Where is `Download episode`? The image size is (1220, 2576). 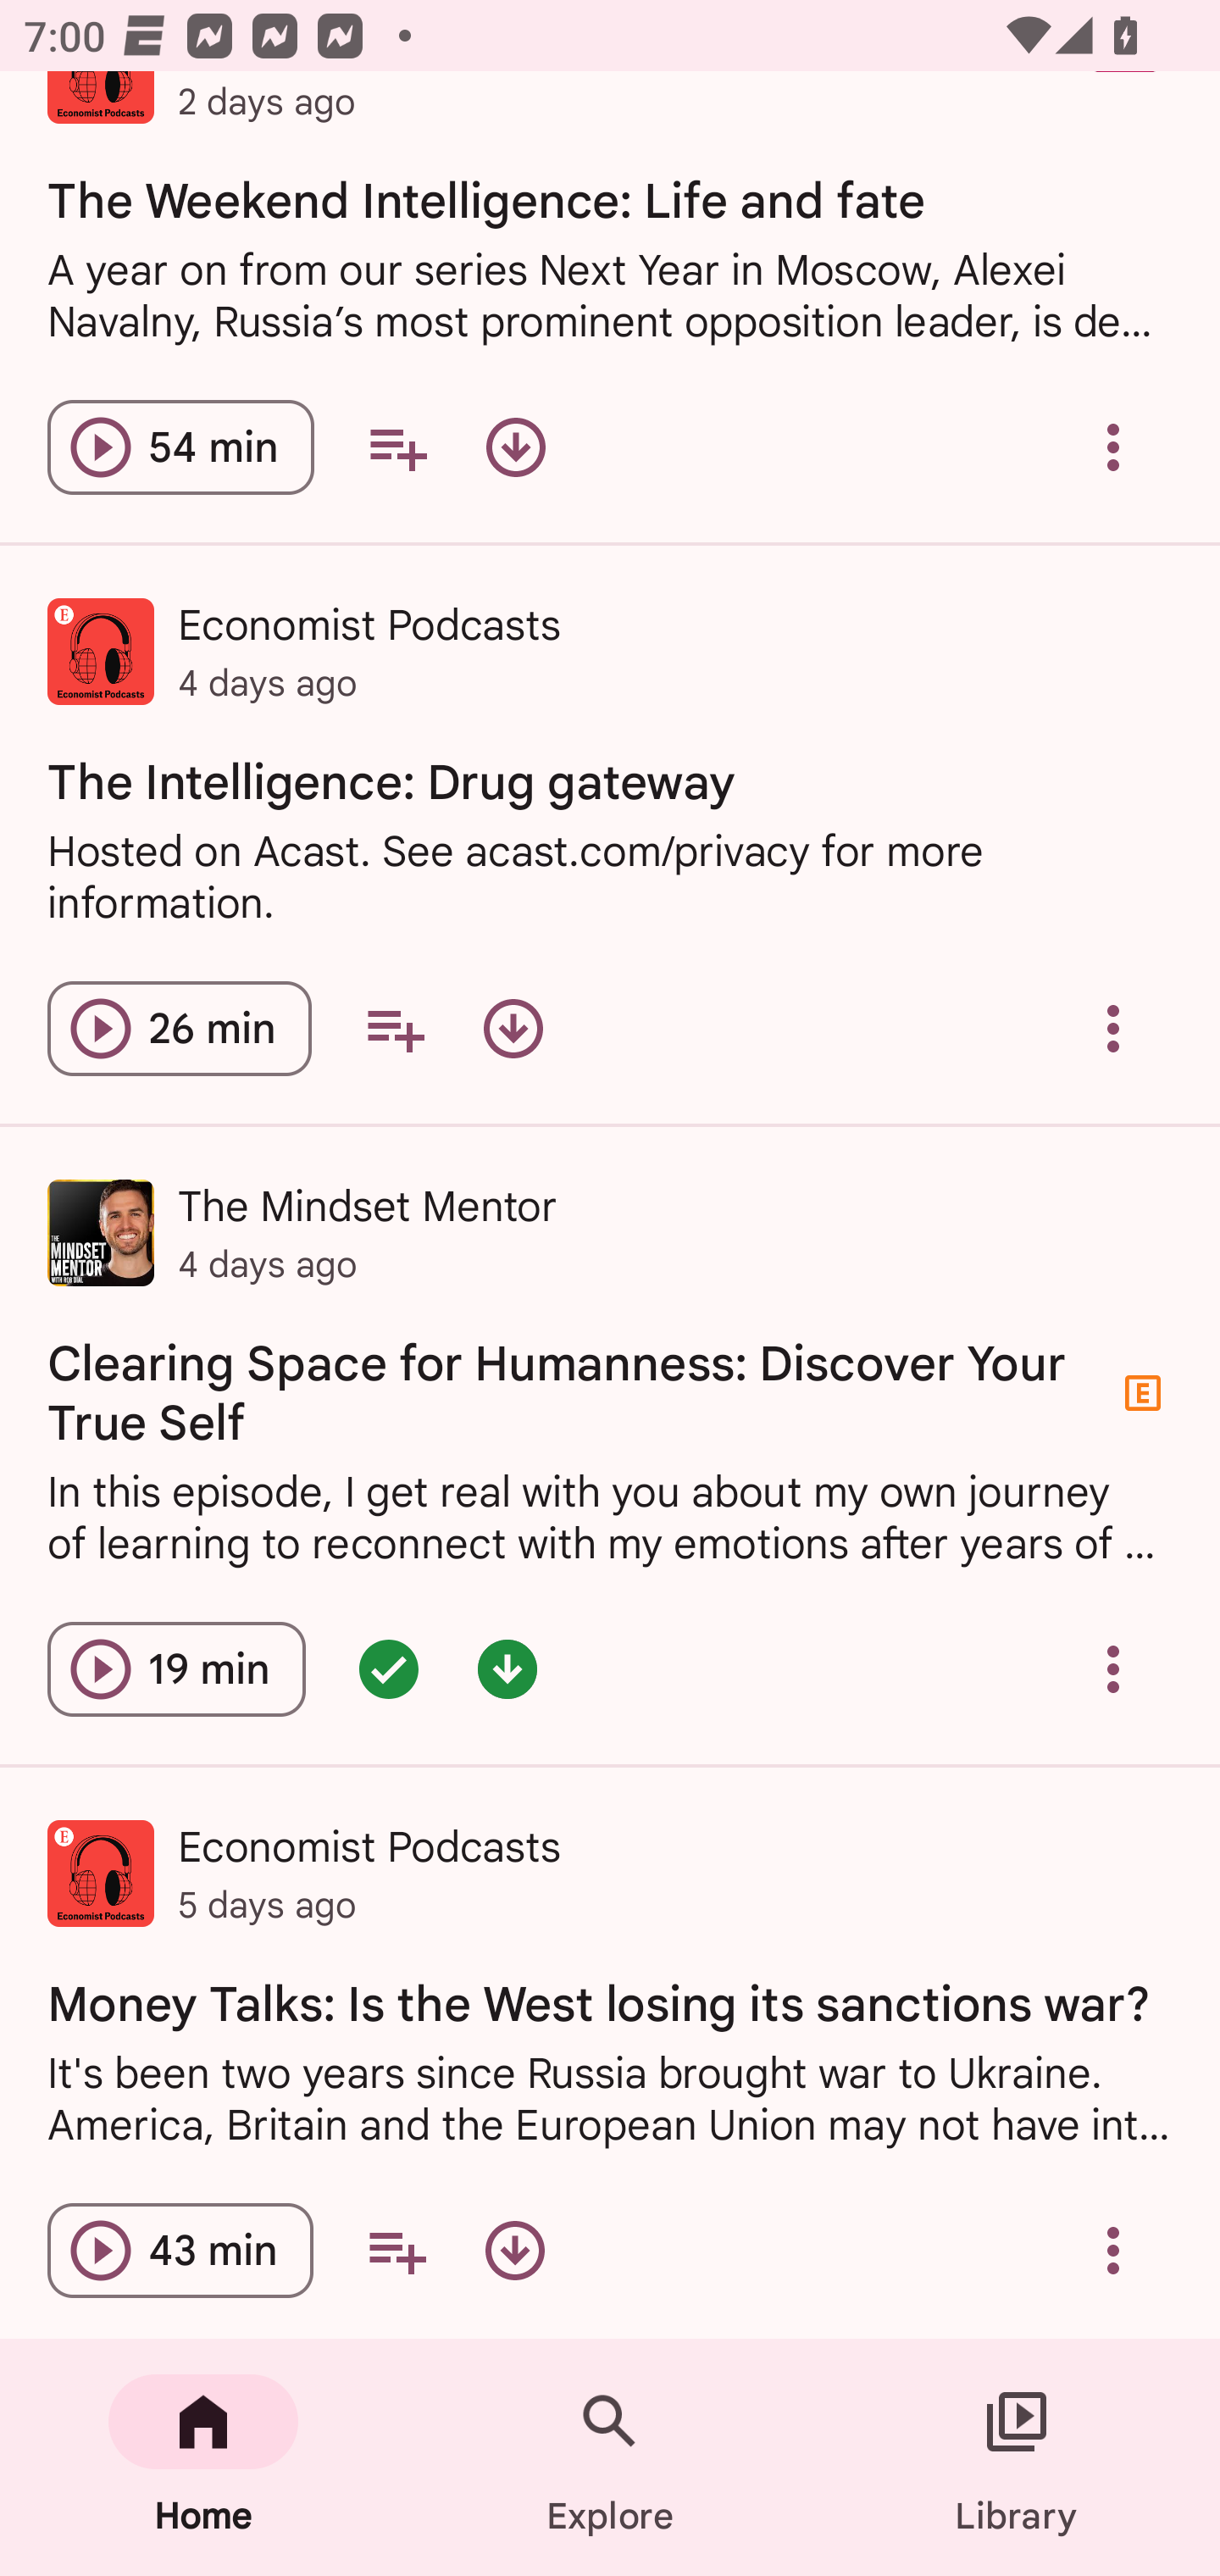
Download episode is located at coordinates (515, 2250).